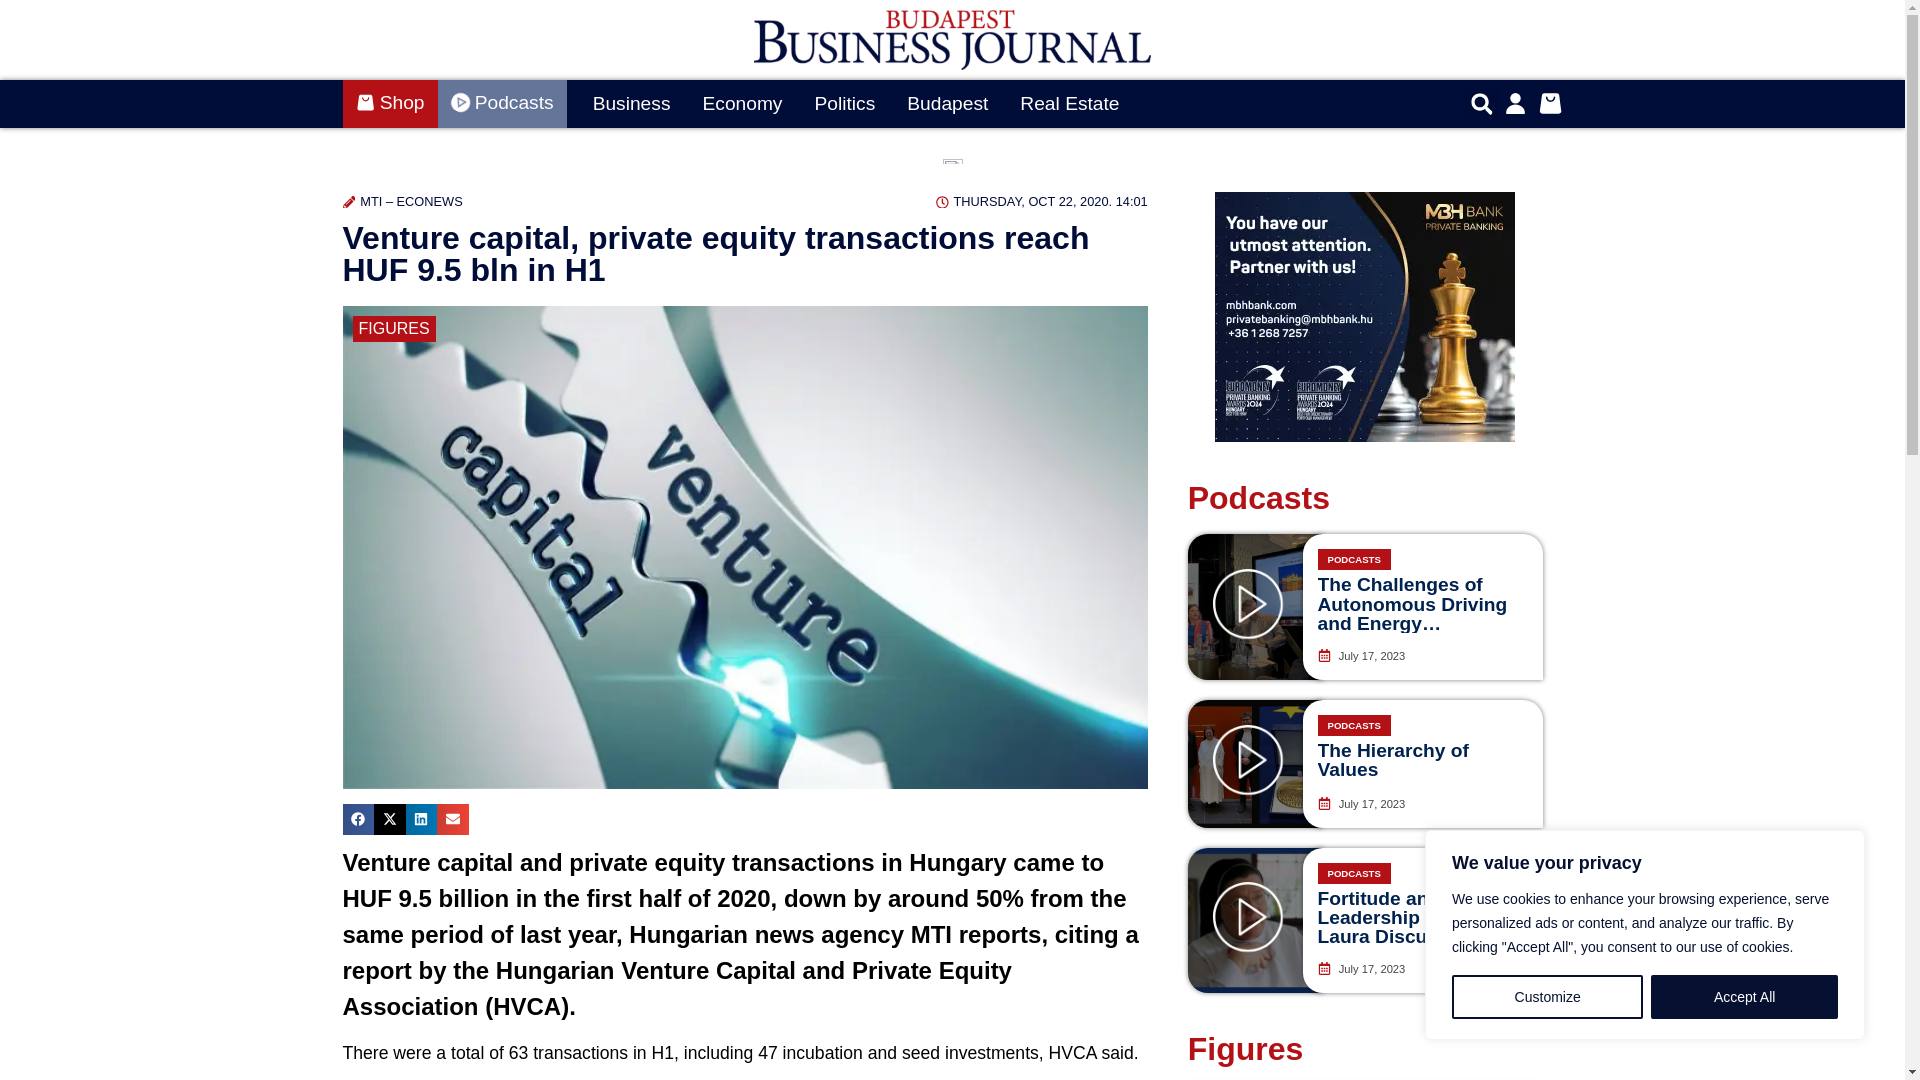 This screenshot has width=1920, height=1080. Describe the element at coordinates (632, 104) in the screenshot. I see `Business` at that location.